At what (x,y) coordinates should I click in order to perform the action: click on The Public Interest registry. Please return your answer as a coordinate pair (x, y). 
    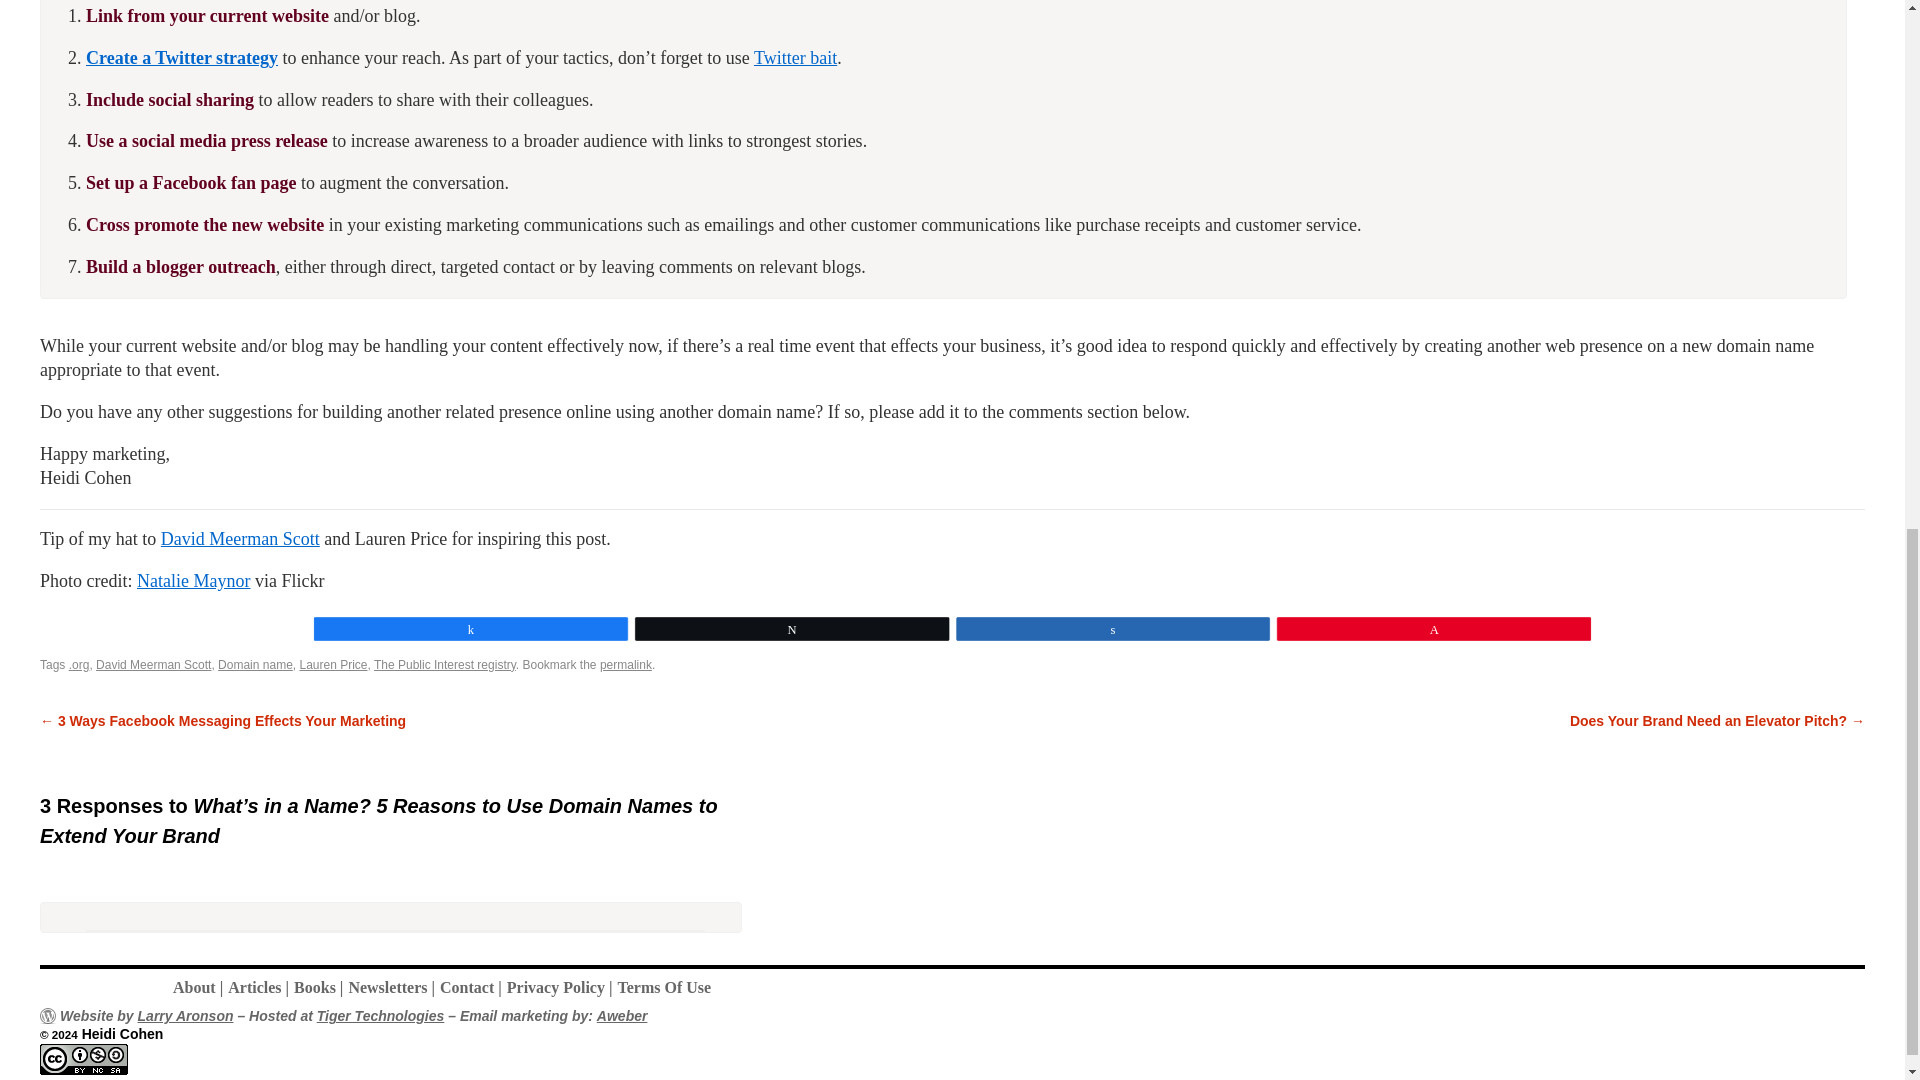
    Looking at the image, I should click on (445, 664).